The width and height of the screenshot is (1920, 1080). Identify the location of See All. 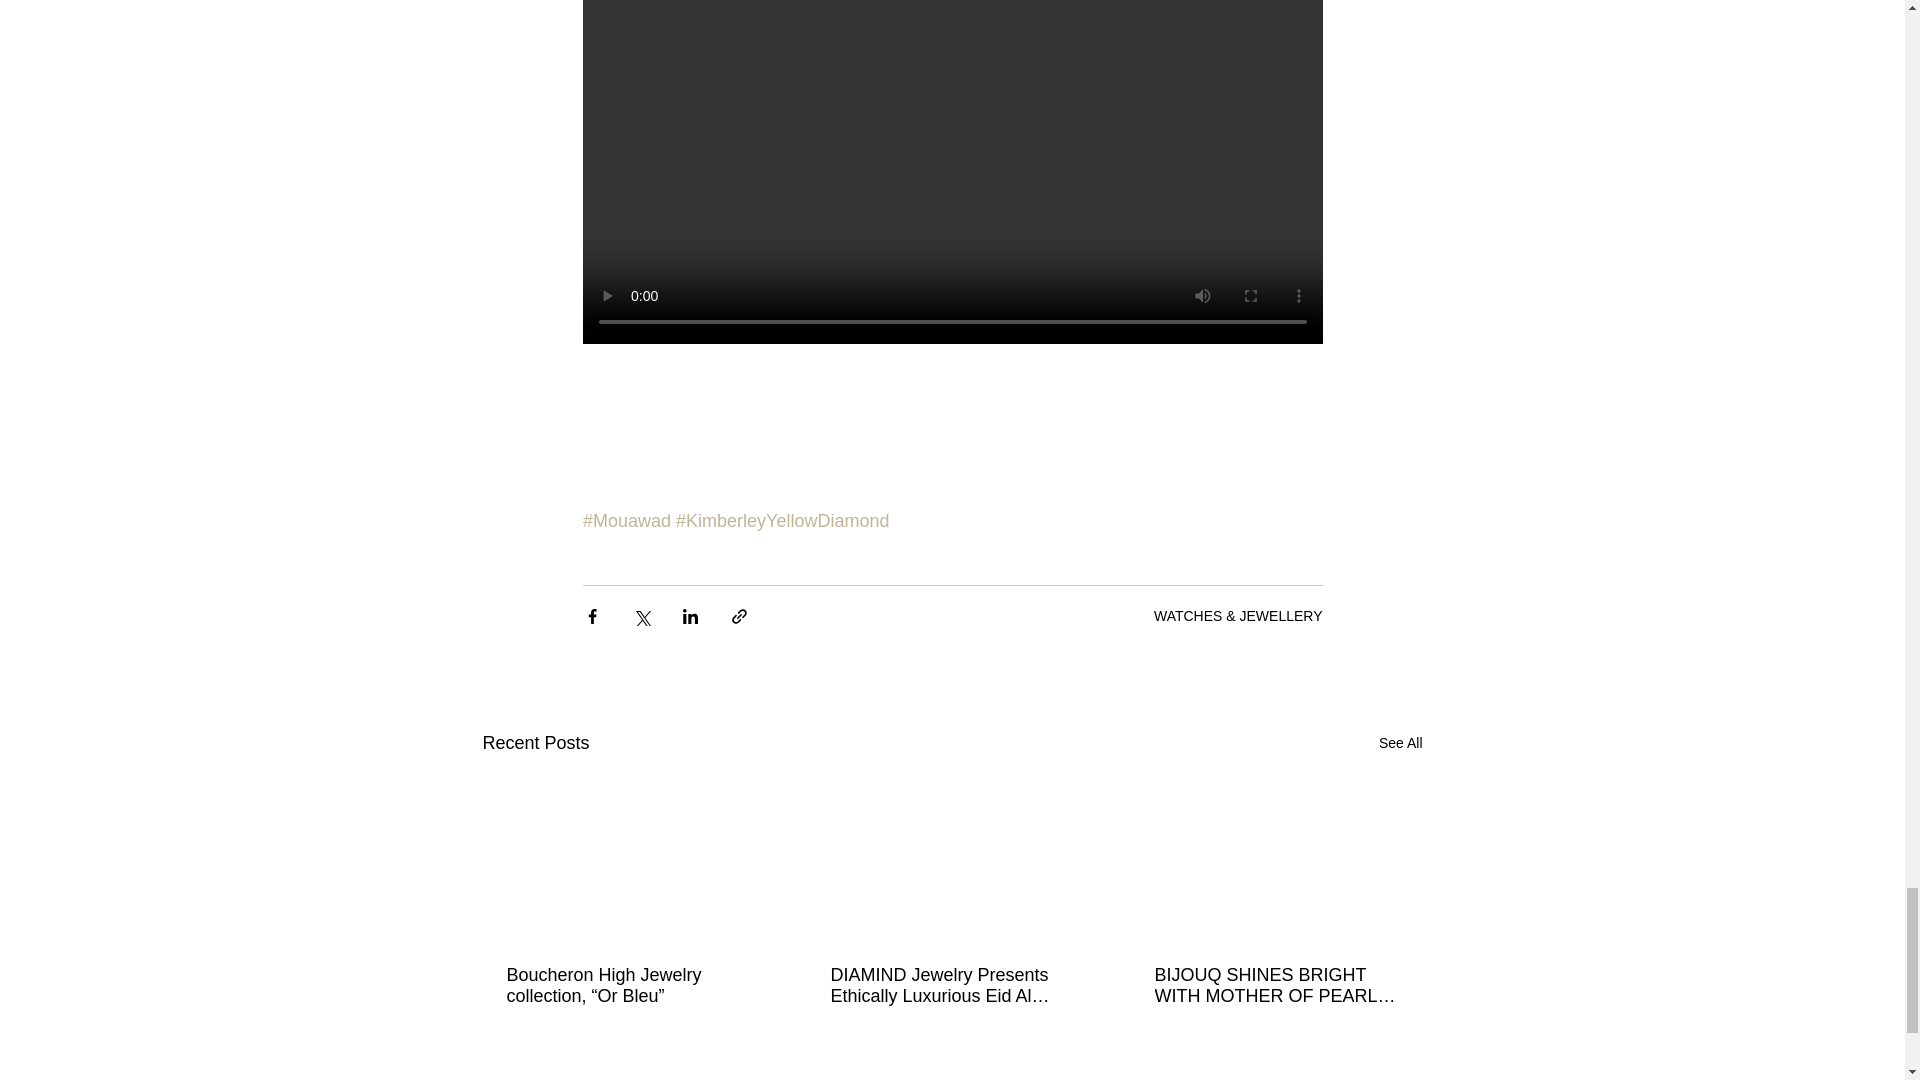
(1400, 744).